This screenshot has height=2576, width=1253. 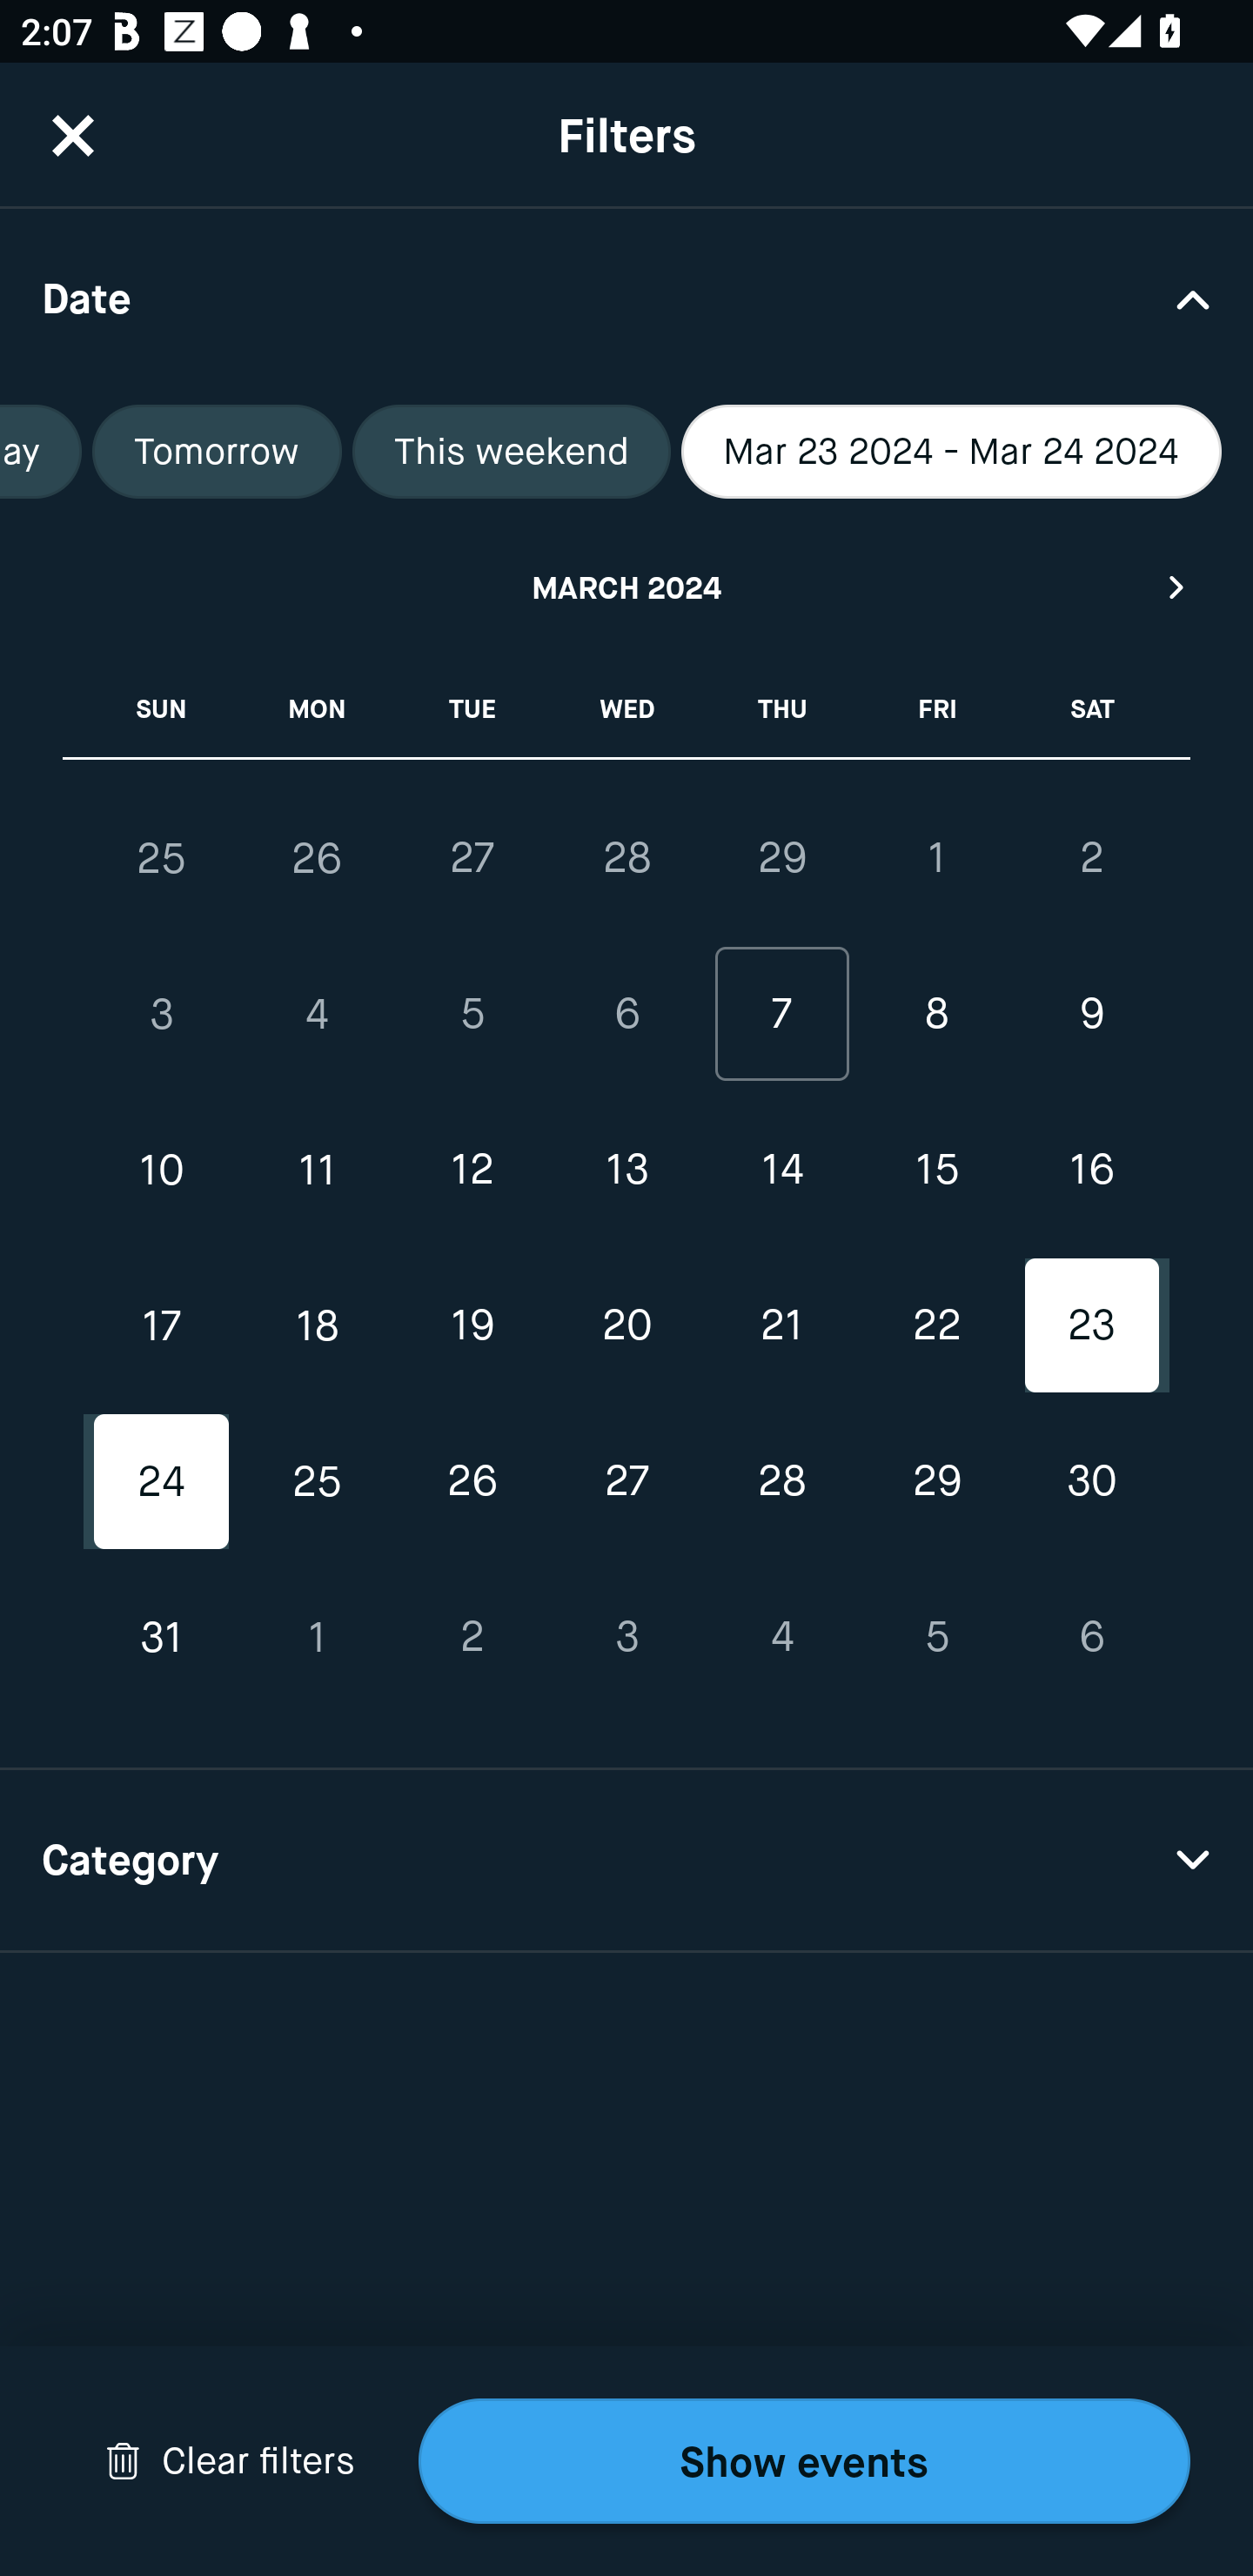 What do you see at coordinates (472, 1481) in the screenshot?
I see `26` at bounding box center [472, 1481].